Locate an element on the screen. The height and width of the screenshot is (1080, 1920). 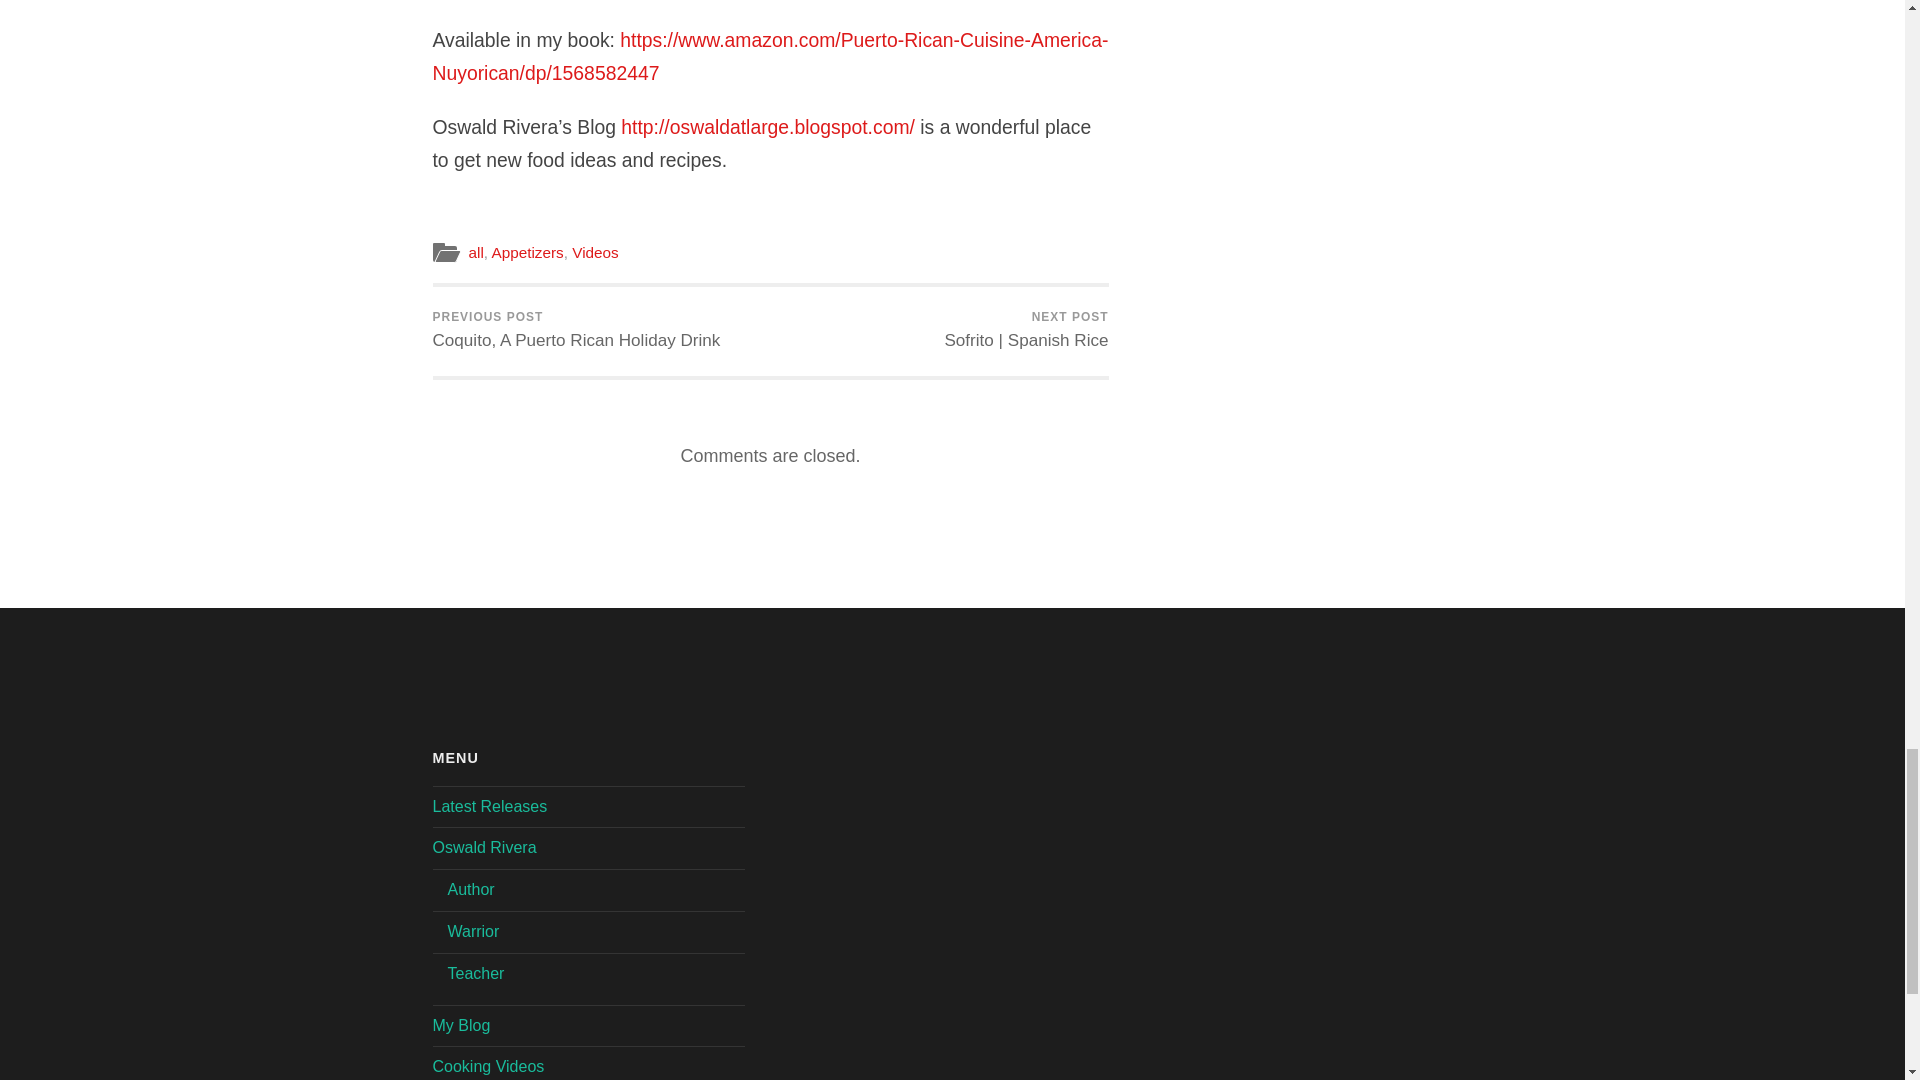
Author is located at coordinates (471, 889).